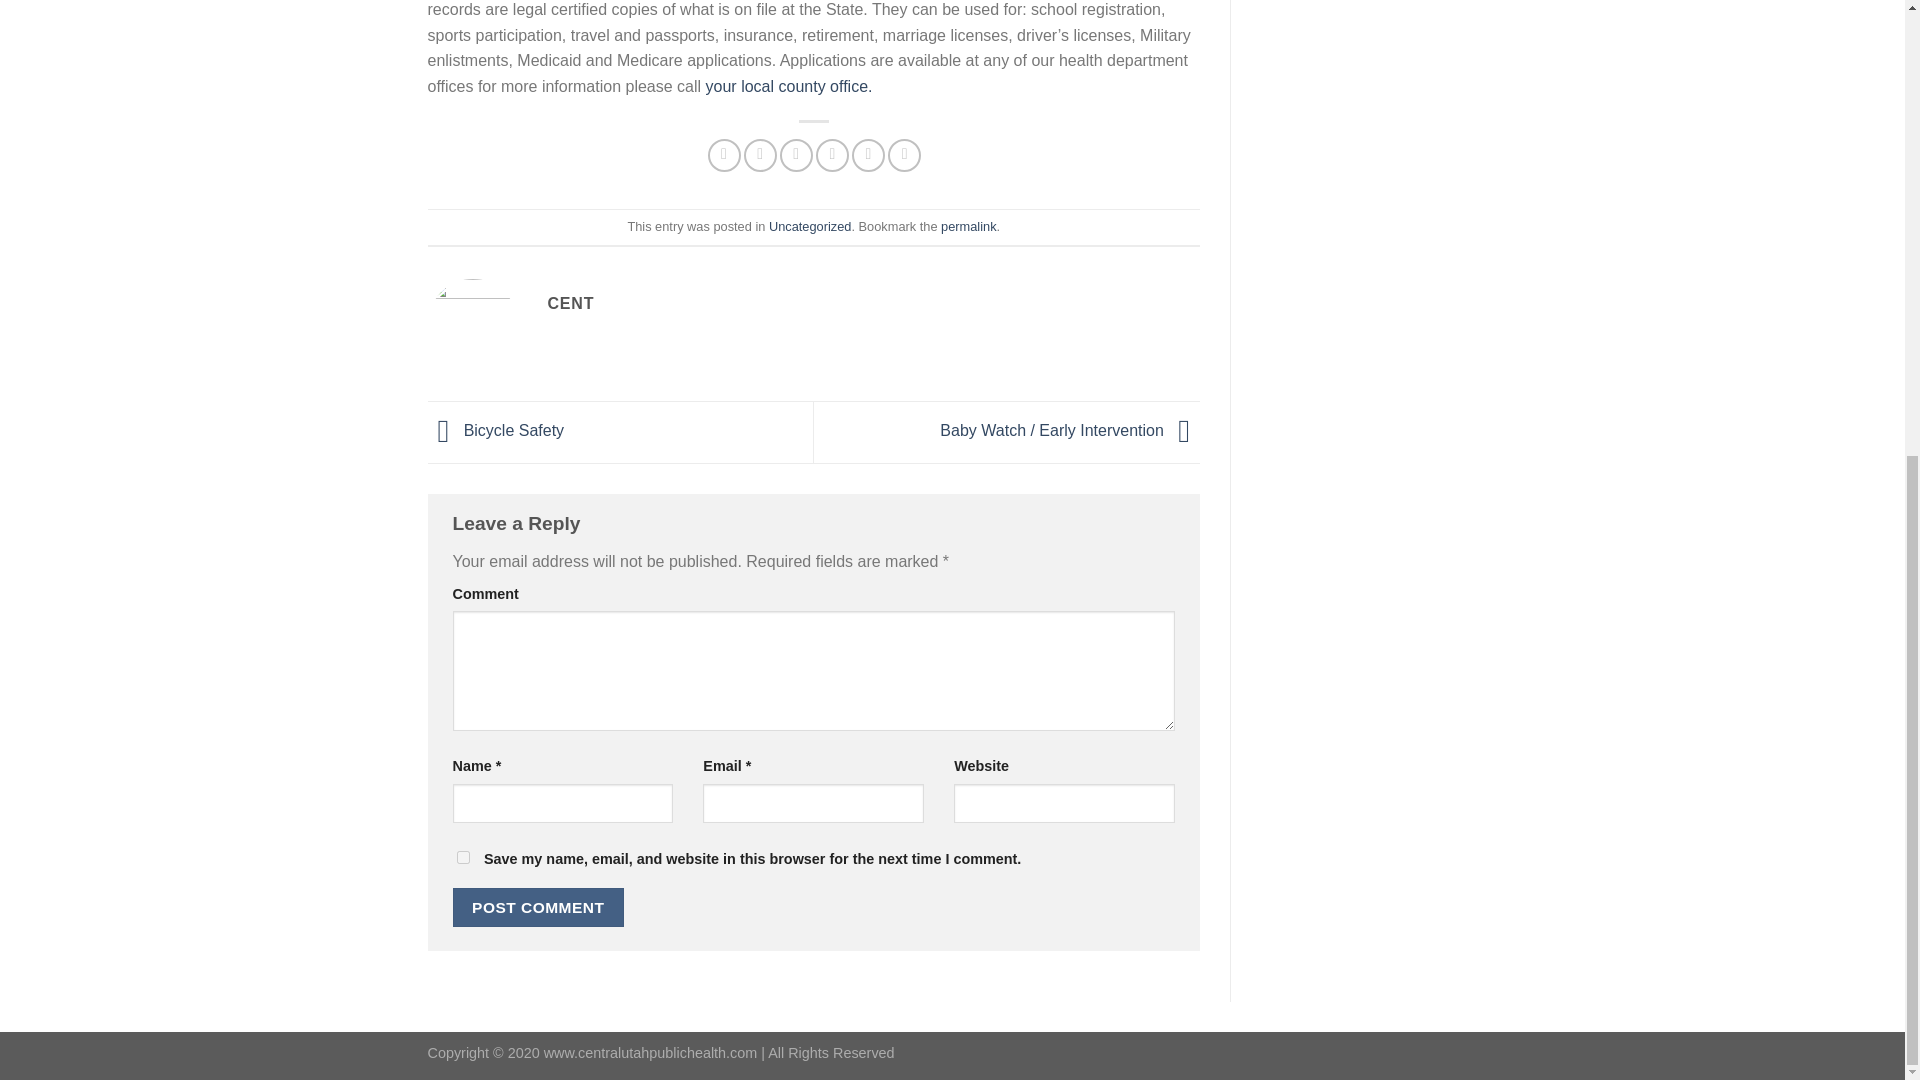 This screenshot has width=1920, height=1080. Describe the element at coordinates (462, 858) in the screenshot. I see `yes` at that location.